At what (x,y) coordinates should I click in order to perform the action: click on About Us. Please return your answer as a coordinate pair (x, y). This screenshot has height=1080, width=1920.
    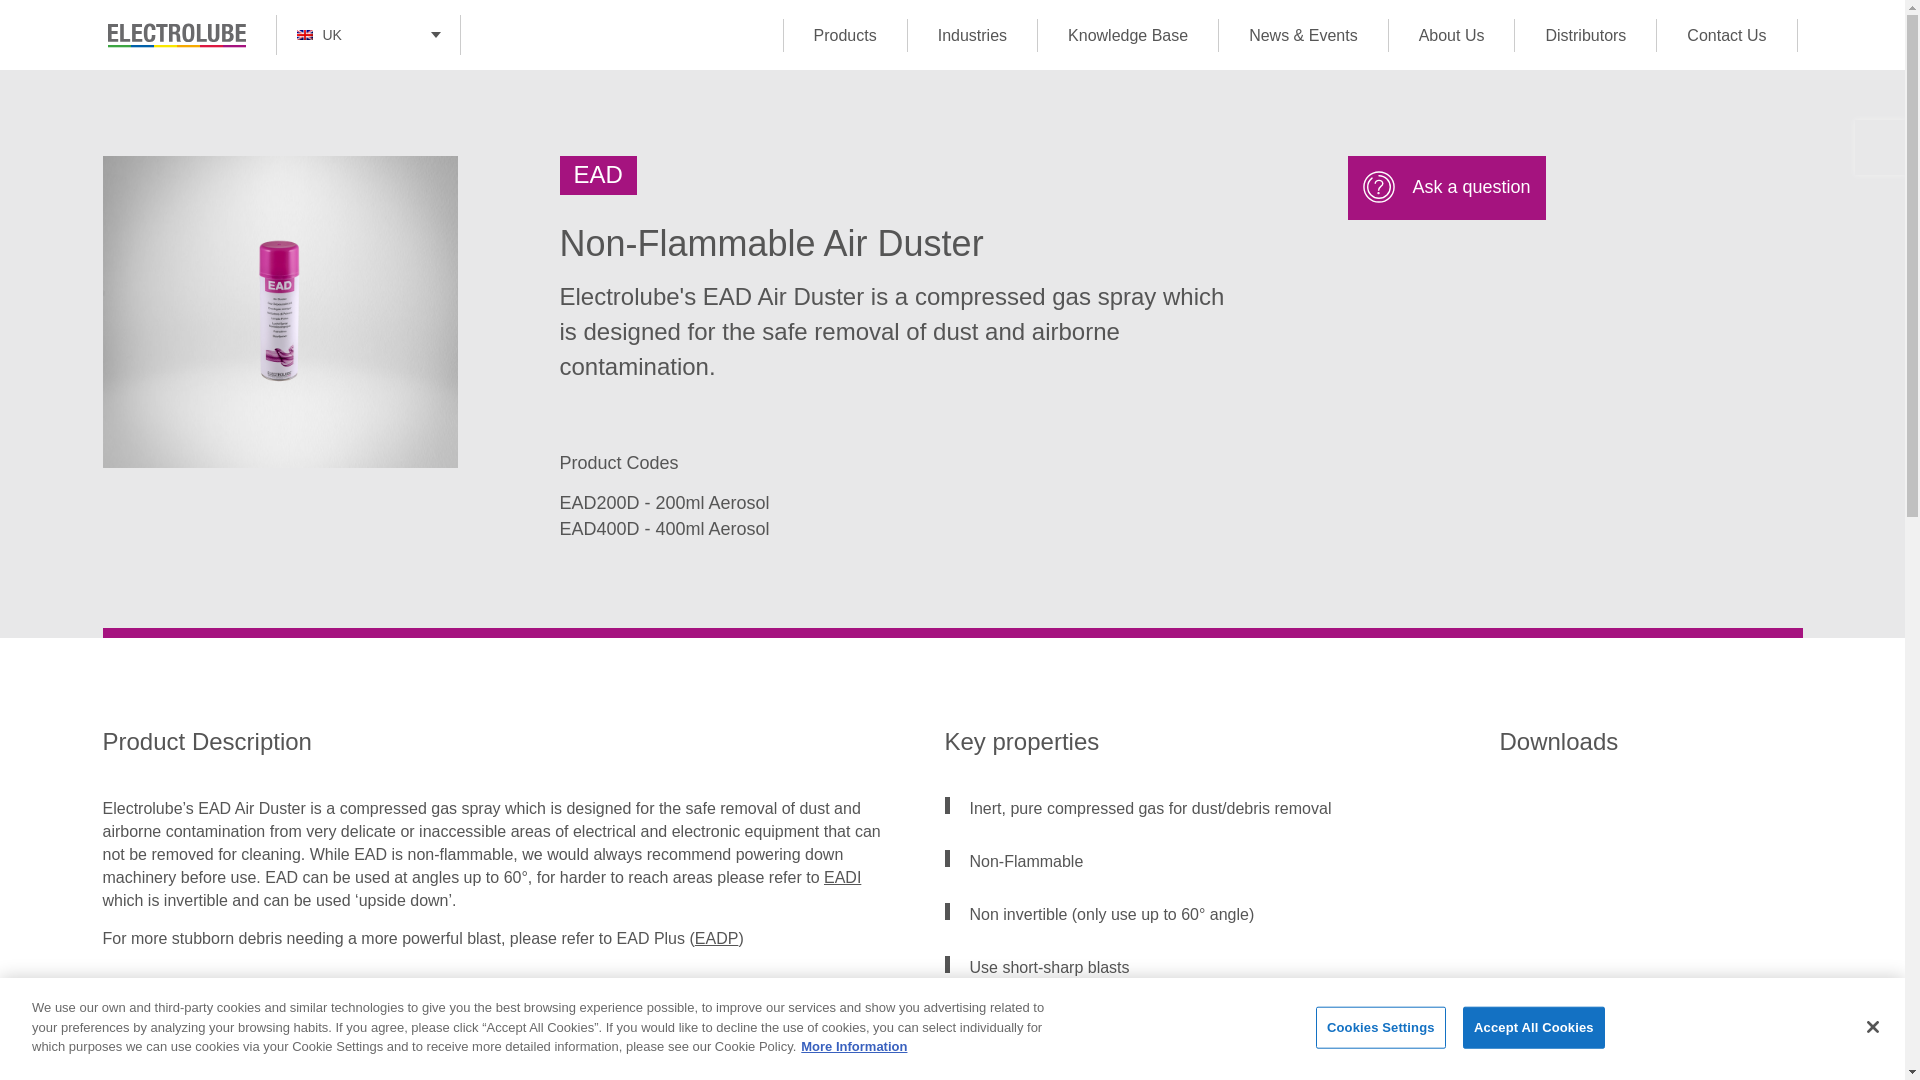
    Looking at the image, I should click on (1451, 34).